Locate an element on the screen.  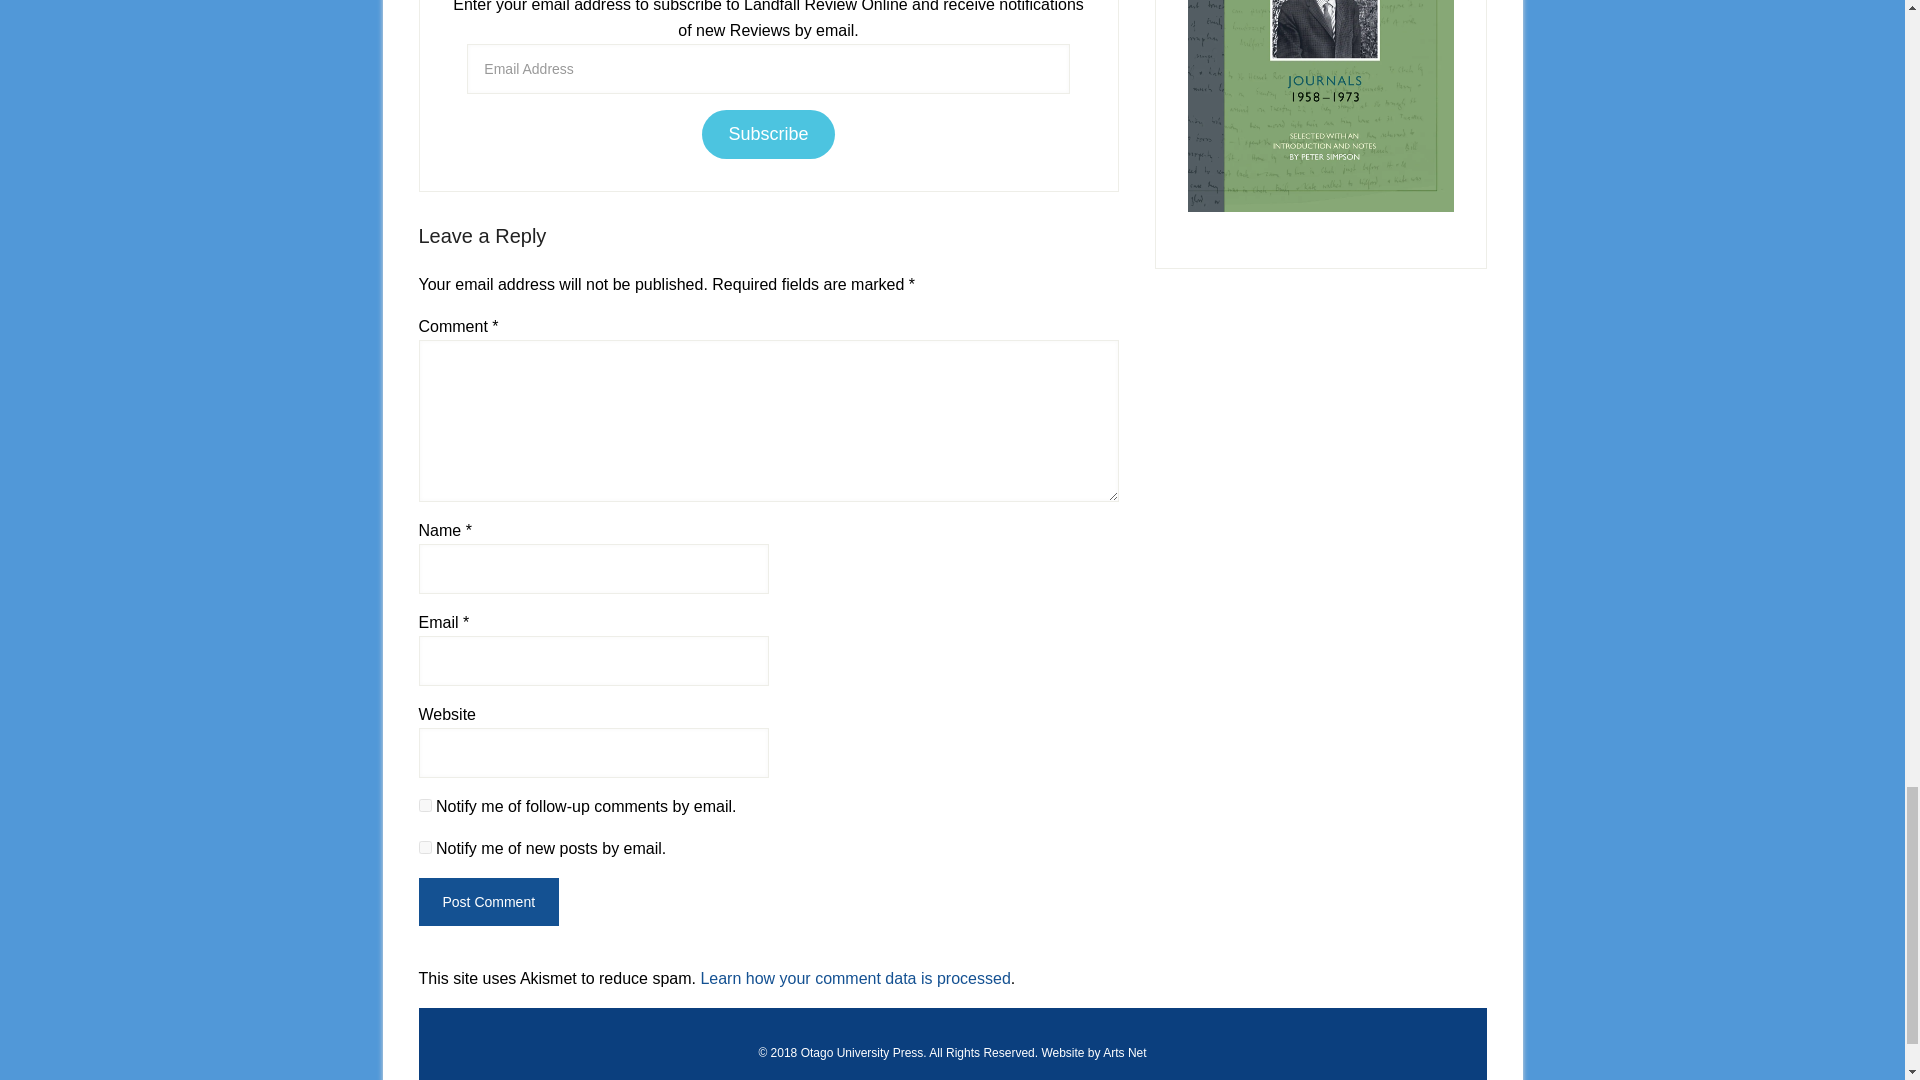
Charles Brasch Journals is located at coordinates (1320, 105).